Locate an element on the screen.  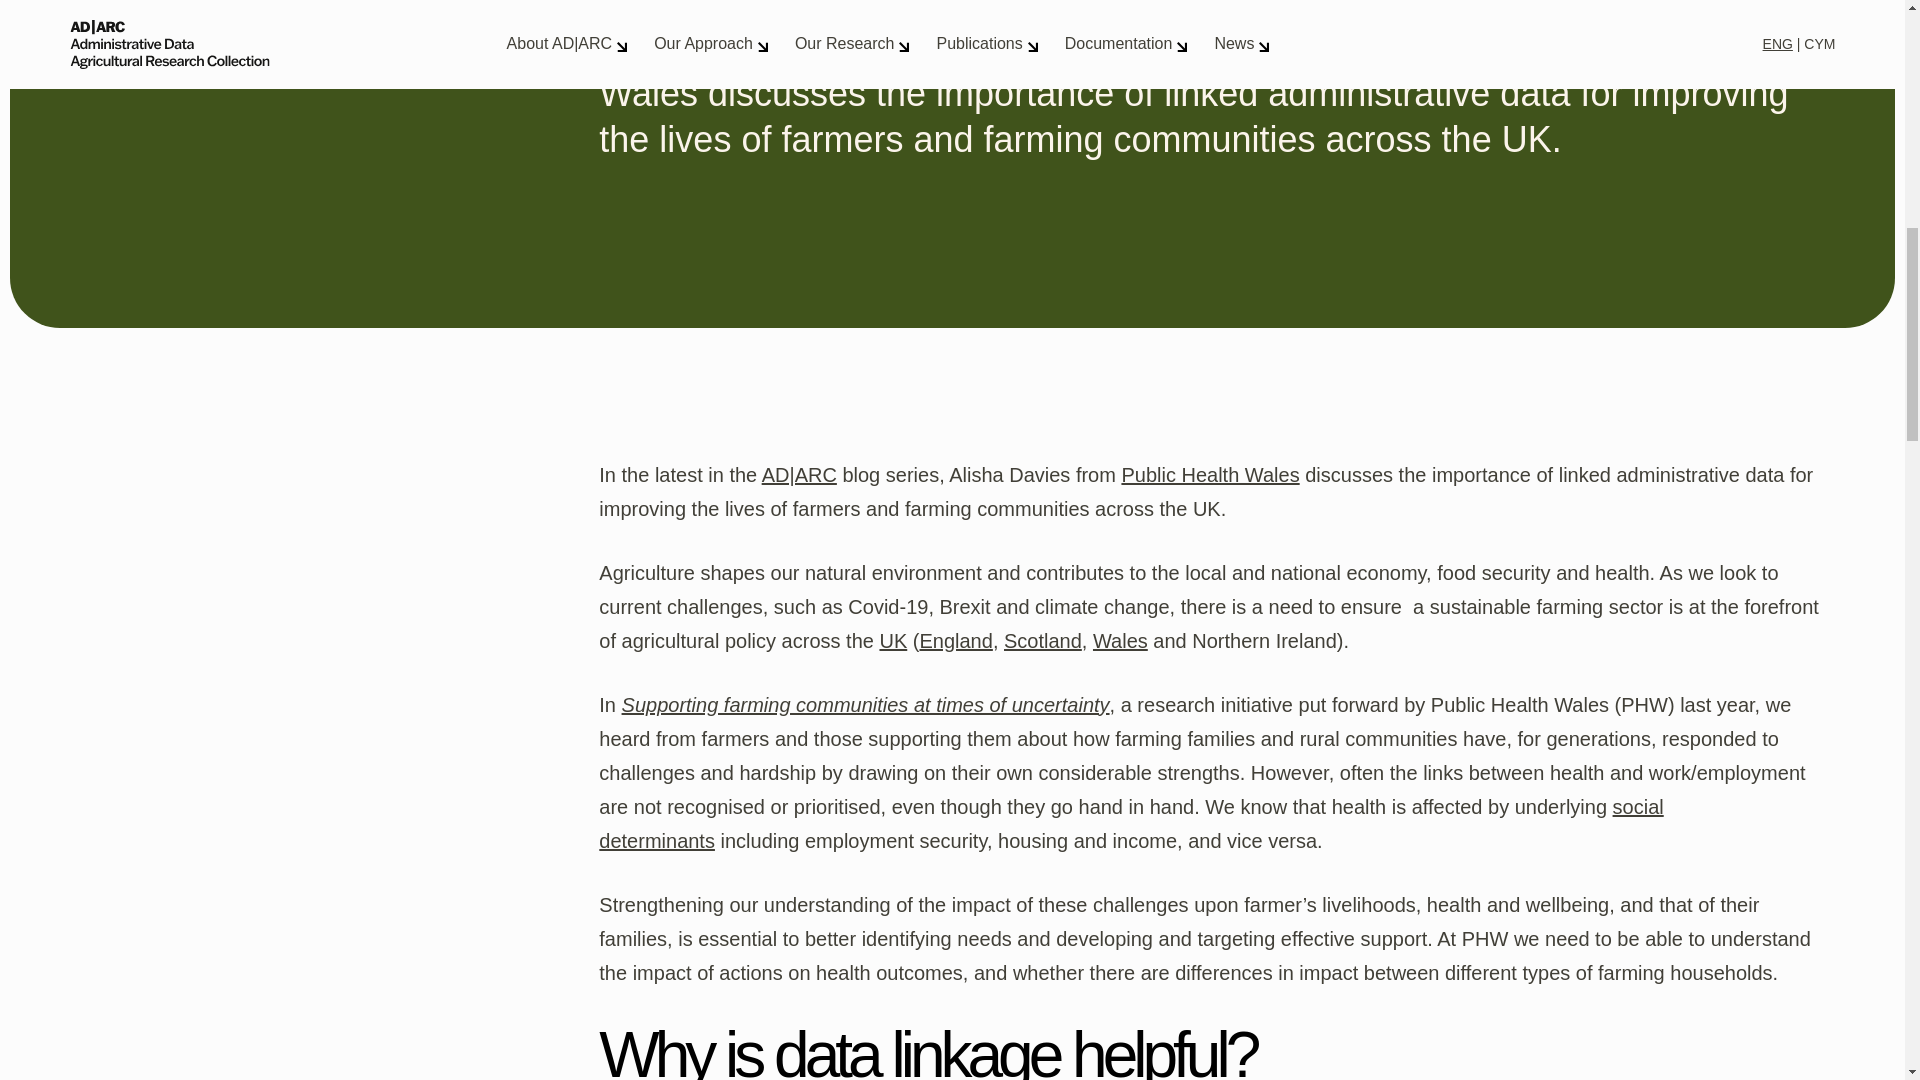
Wales is located at coordinates (1120, 640).